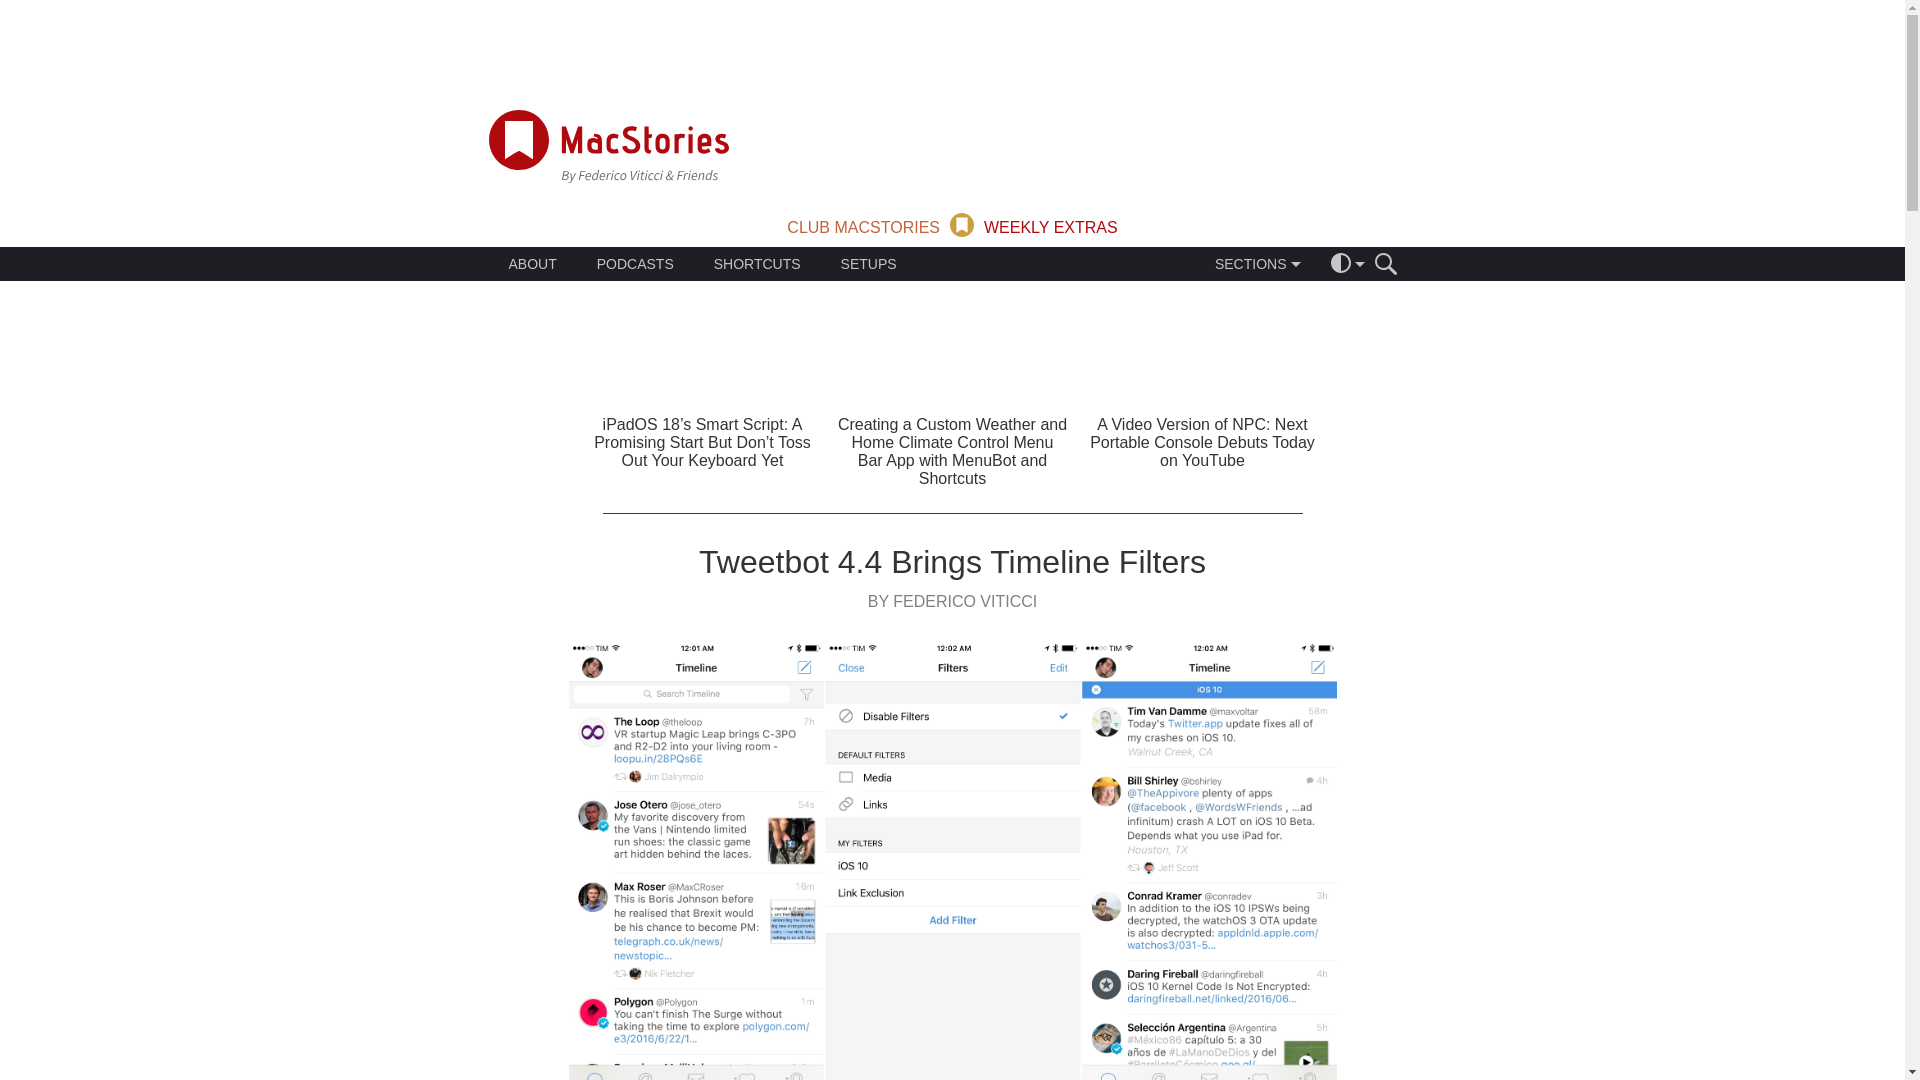 The width and height of the screenshot is (1920, 1080). I want to click on ABOUT, so click(532, 264).